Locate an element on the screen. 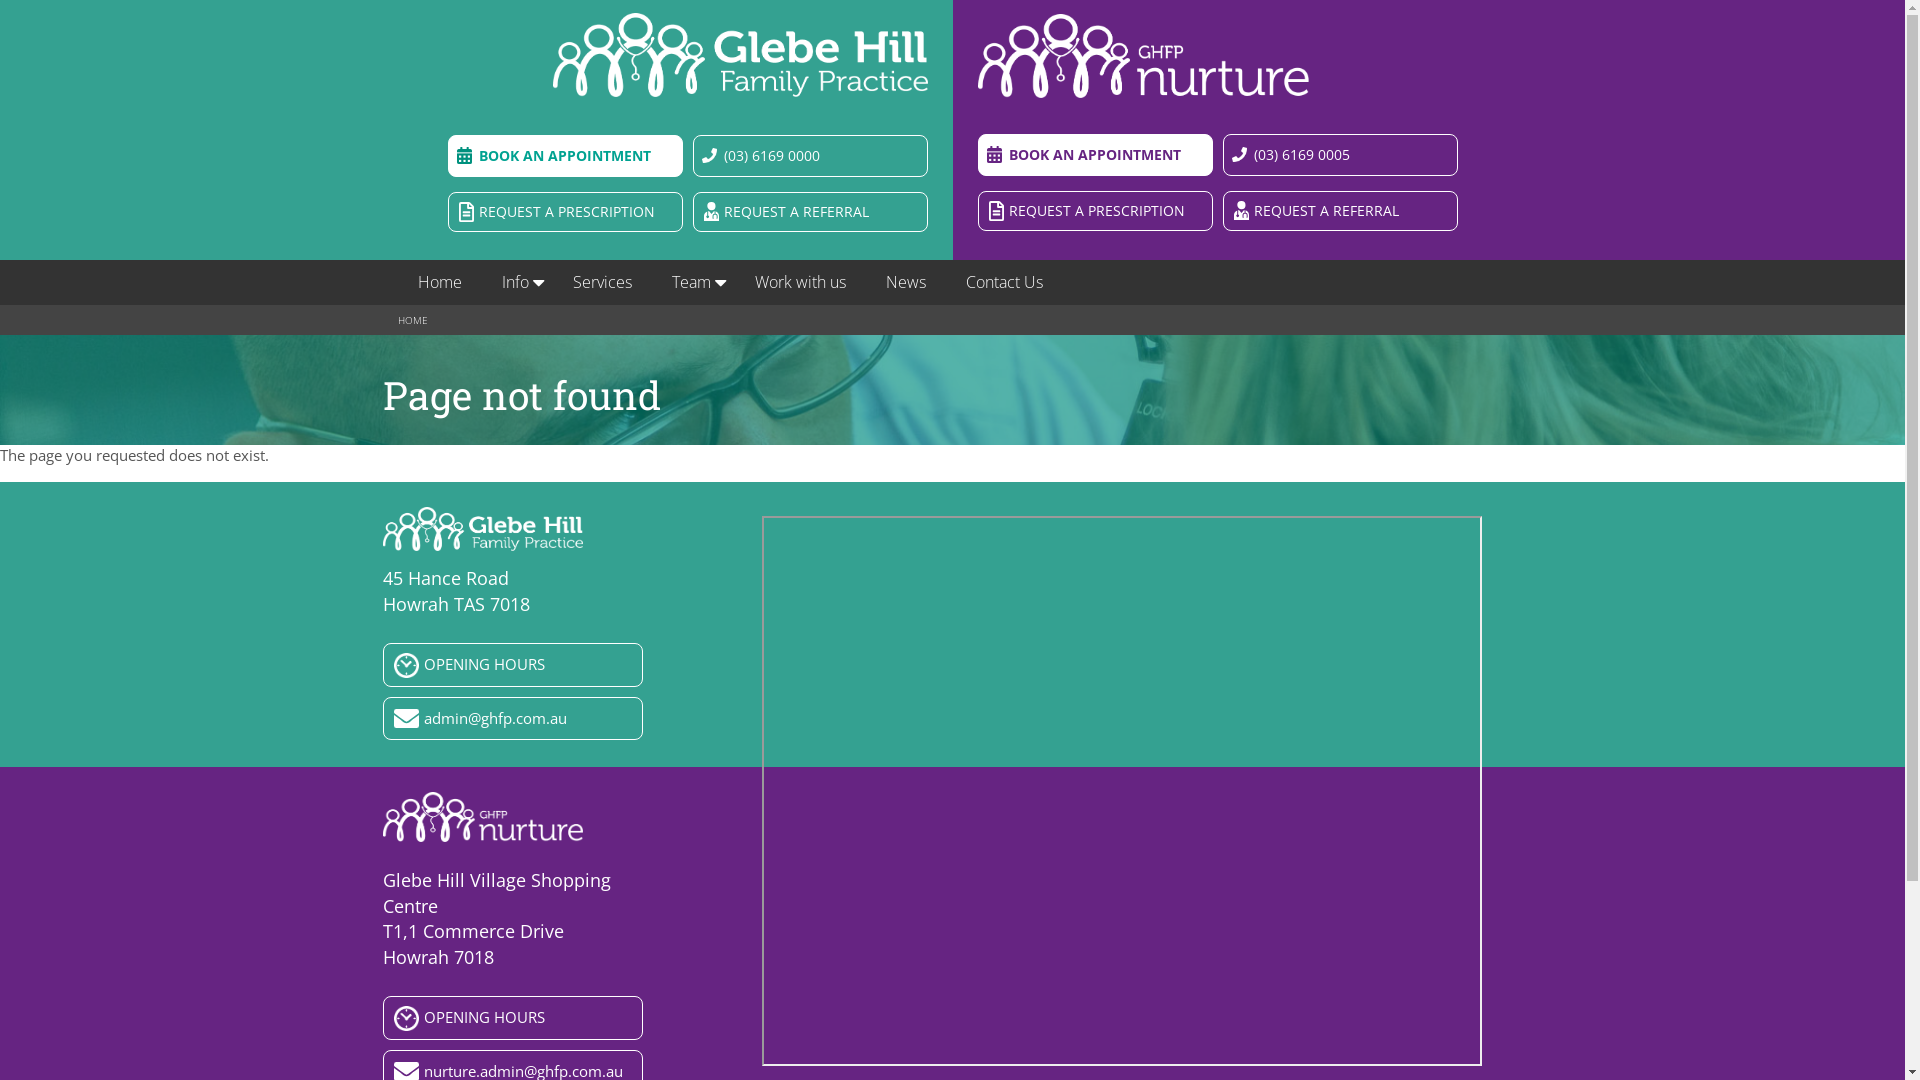  REQUEST A REFERRAL is located at coordinates (1340, 212).